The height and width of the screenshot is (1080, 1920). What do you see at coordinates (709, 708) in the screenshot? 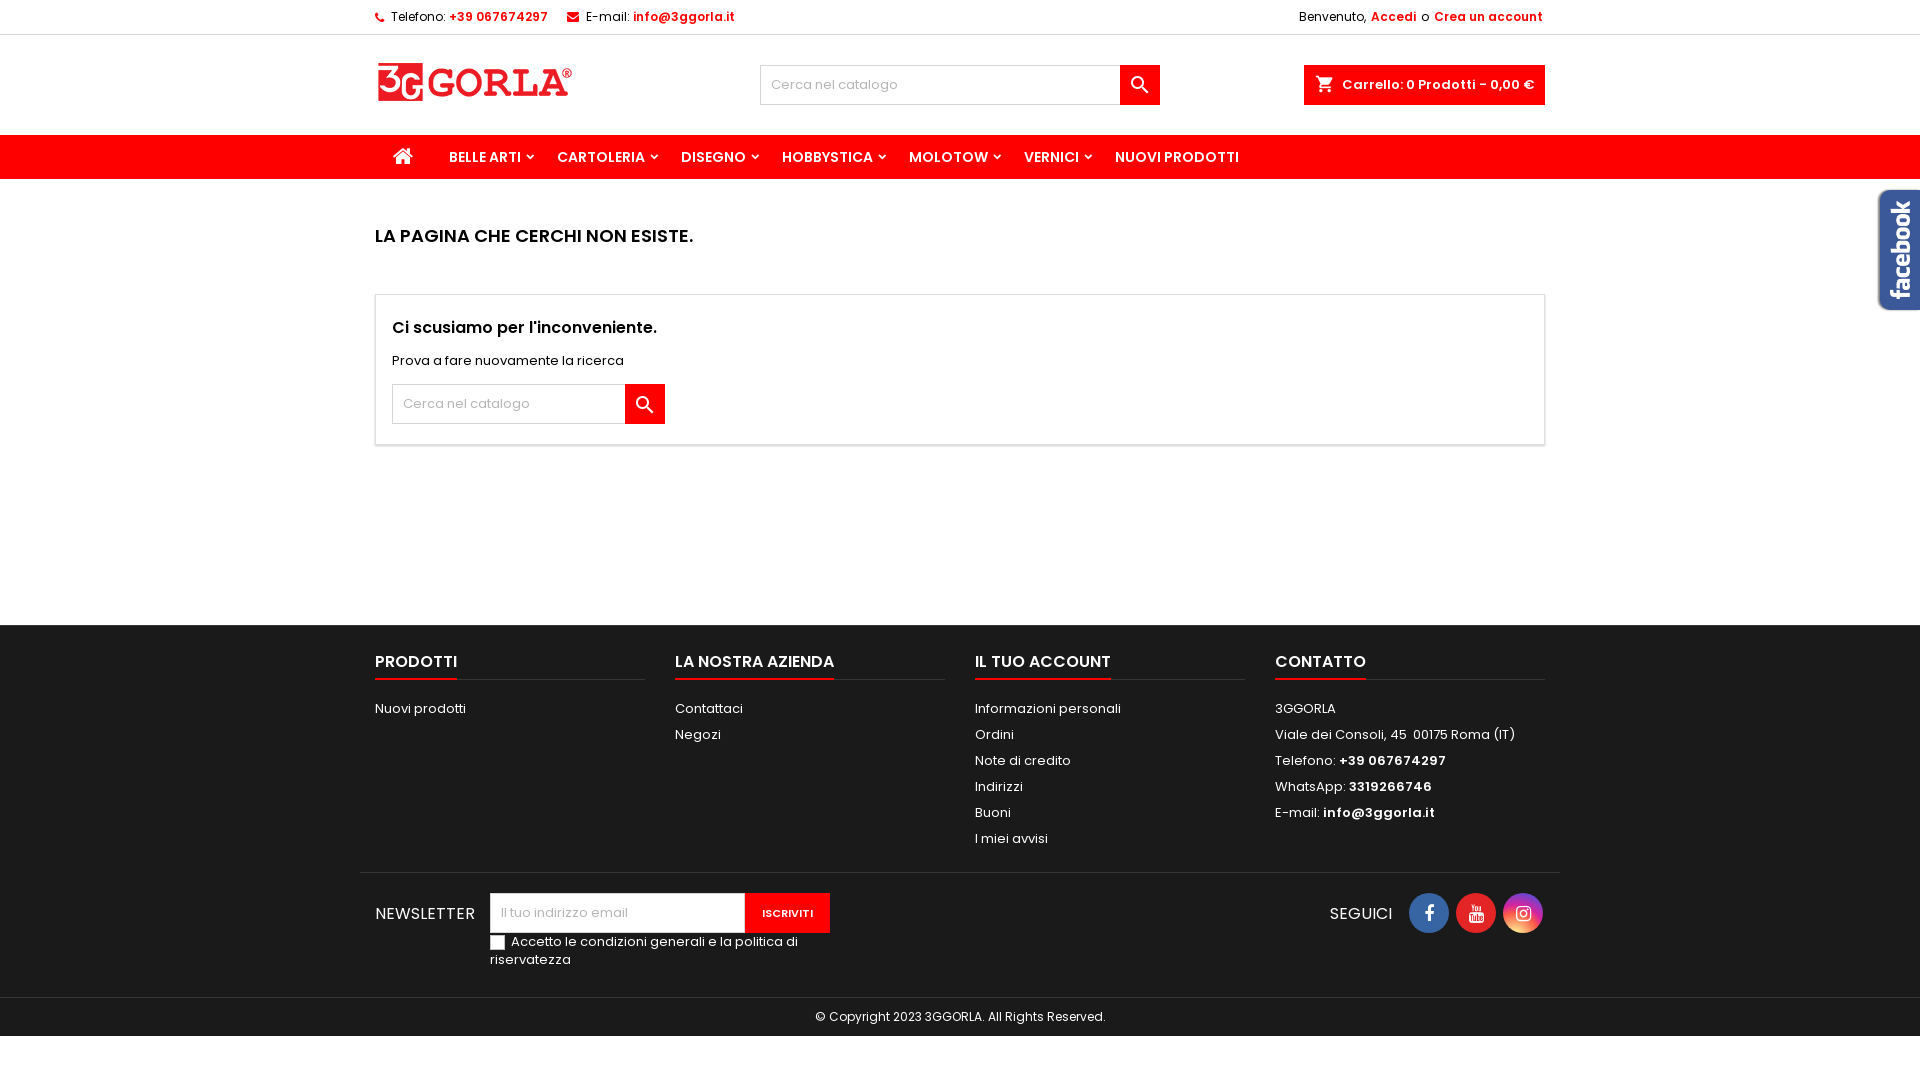
I see `Contattaci` at bounding box center [709, 708].